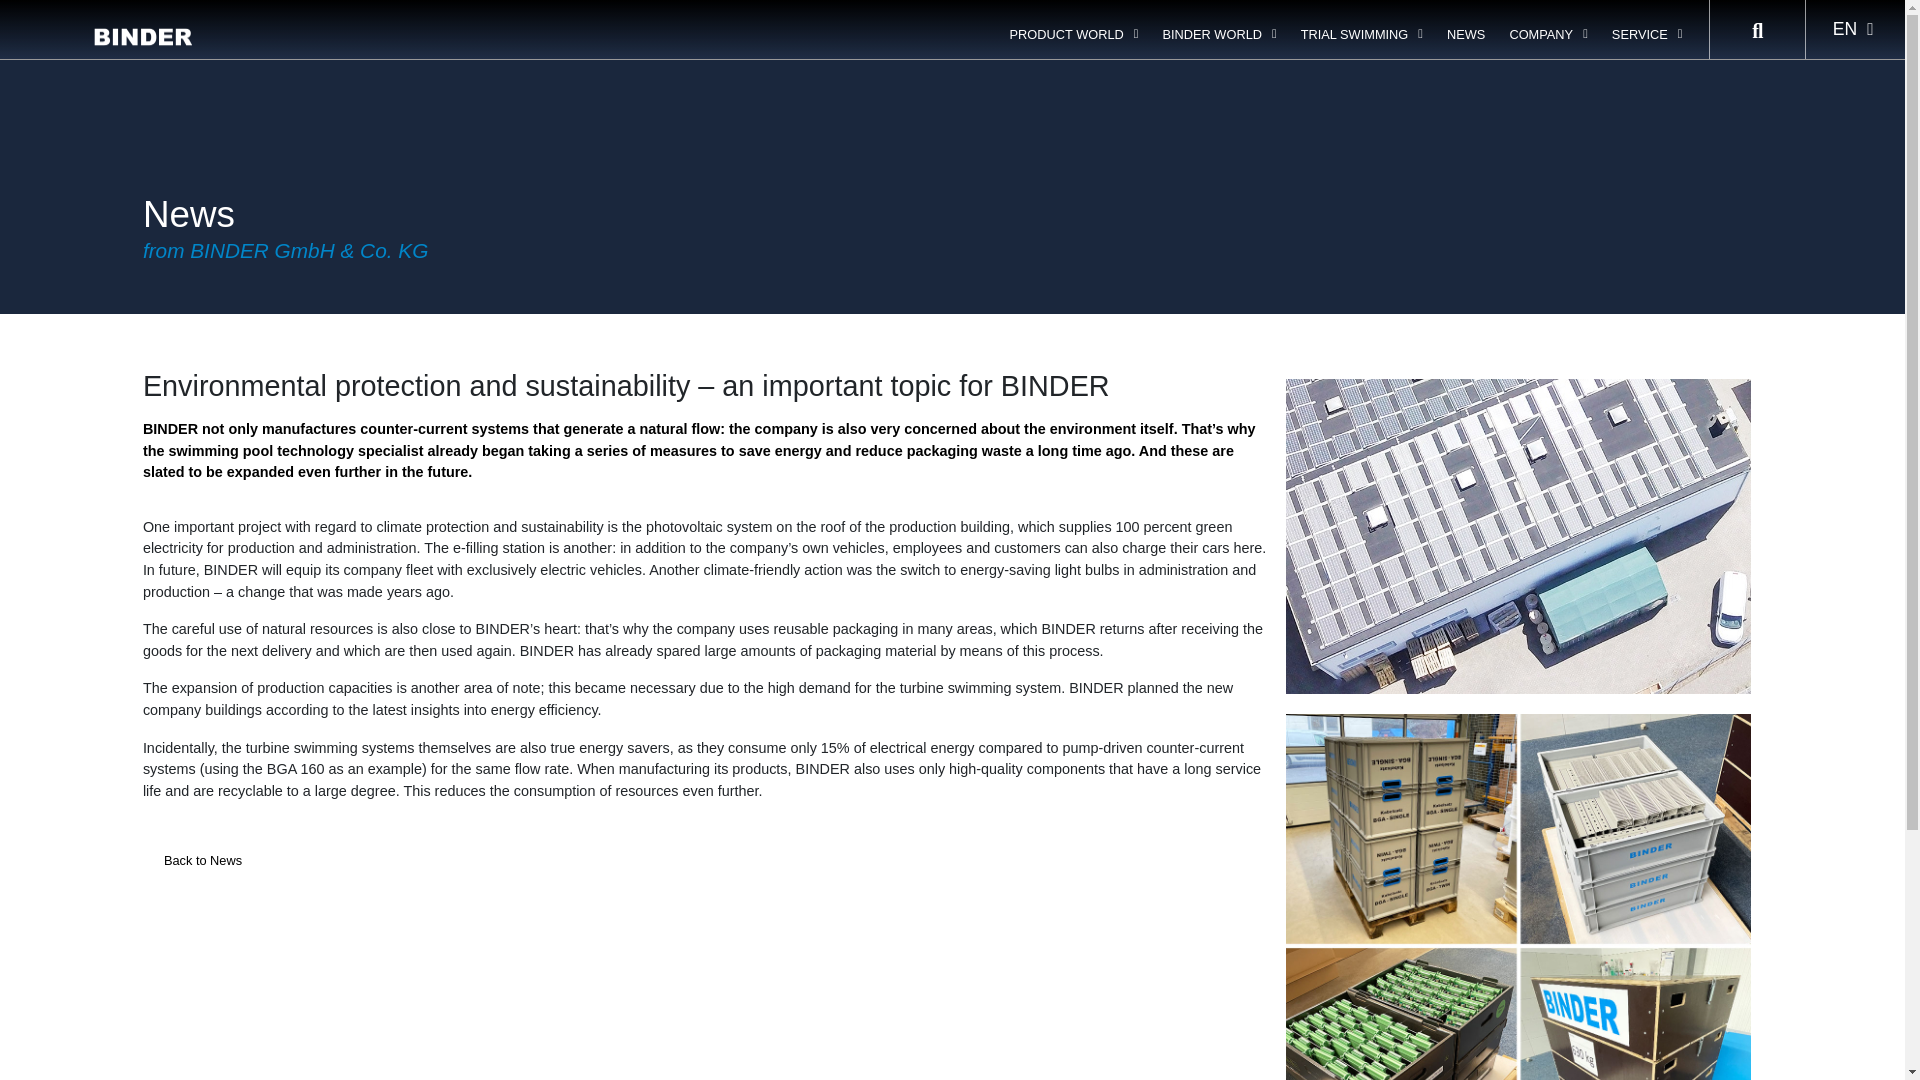  Describe the element at coordinates (1647, 34) in the screenshot. I see `SERVICE` at that location.